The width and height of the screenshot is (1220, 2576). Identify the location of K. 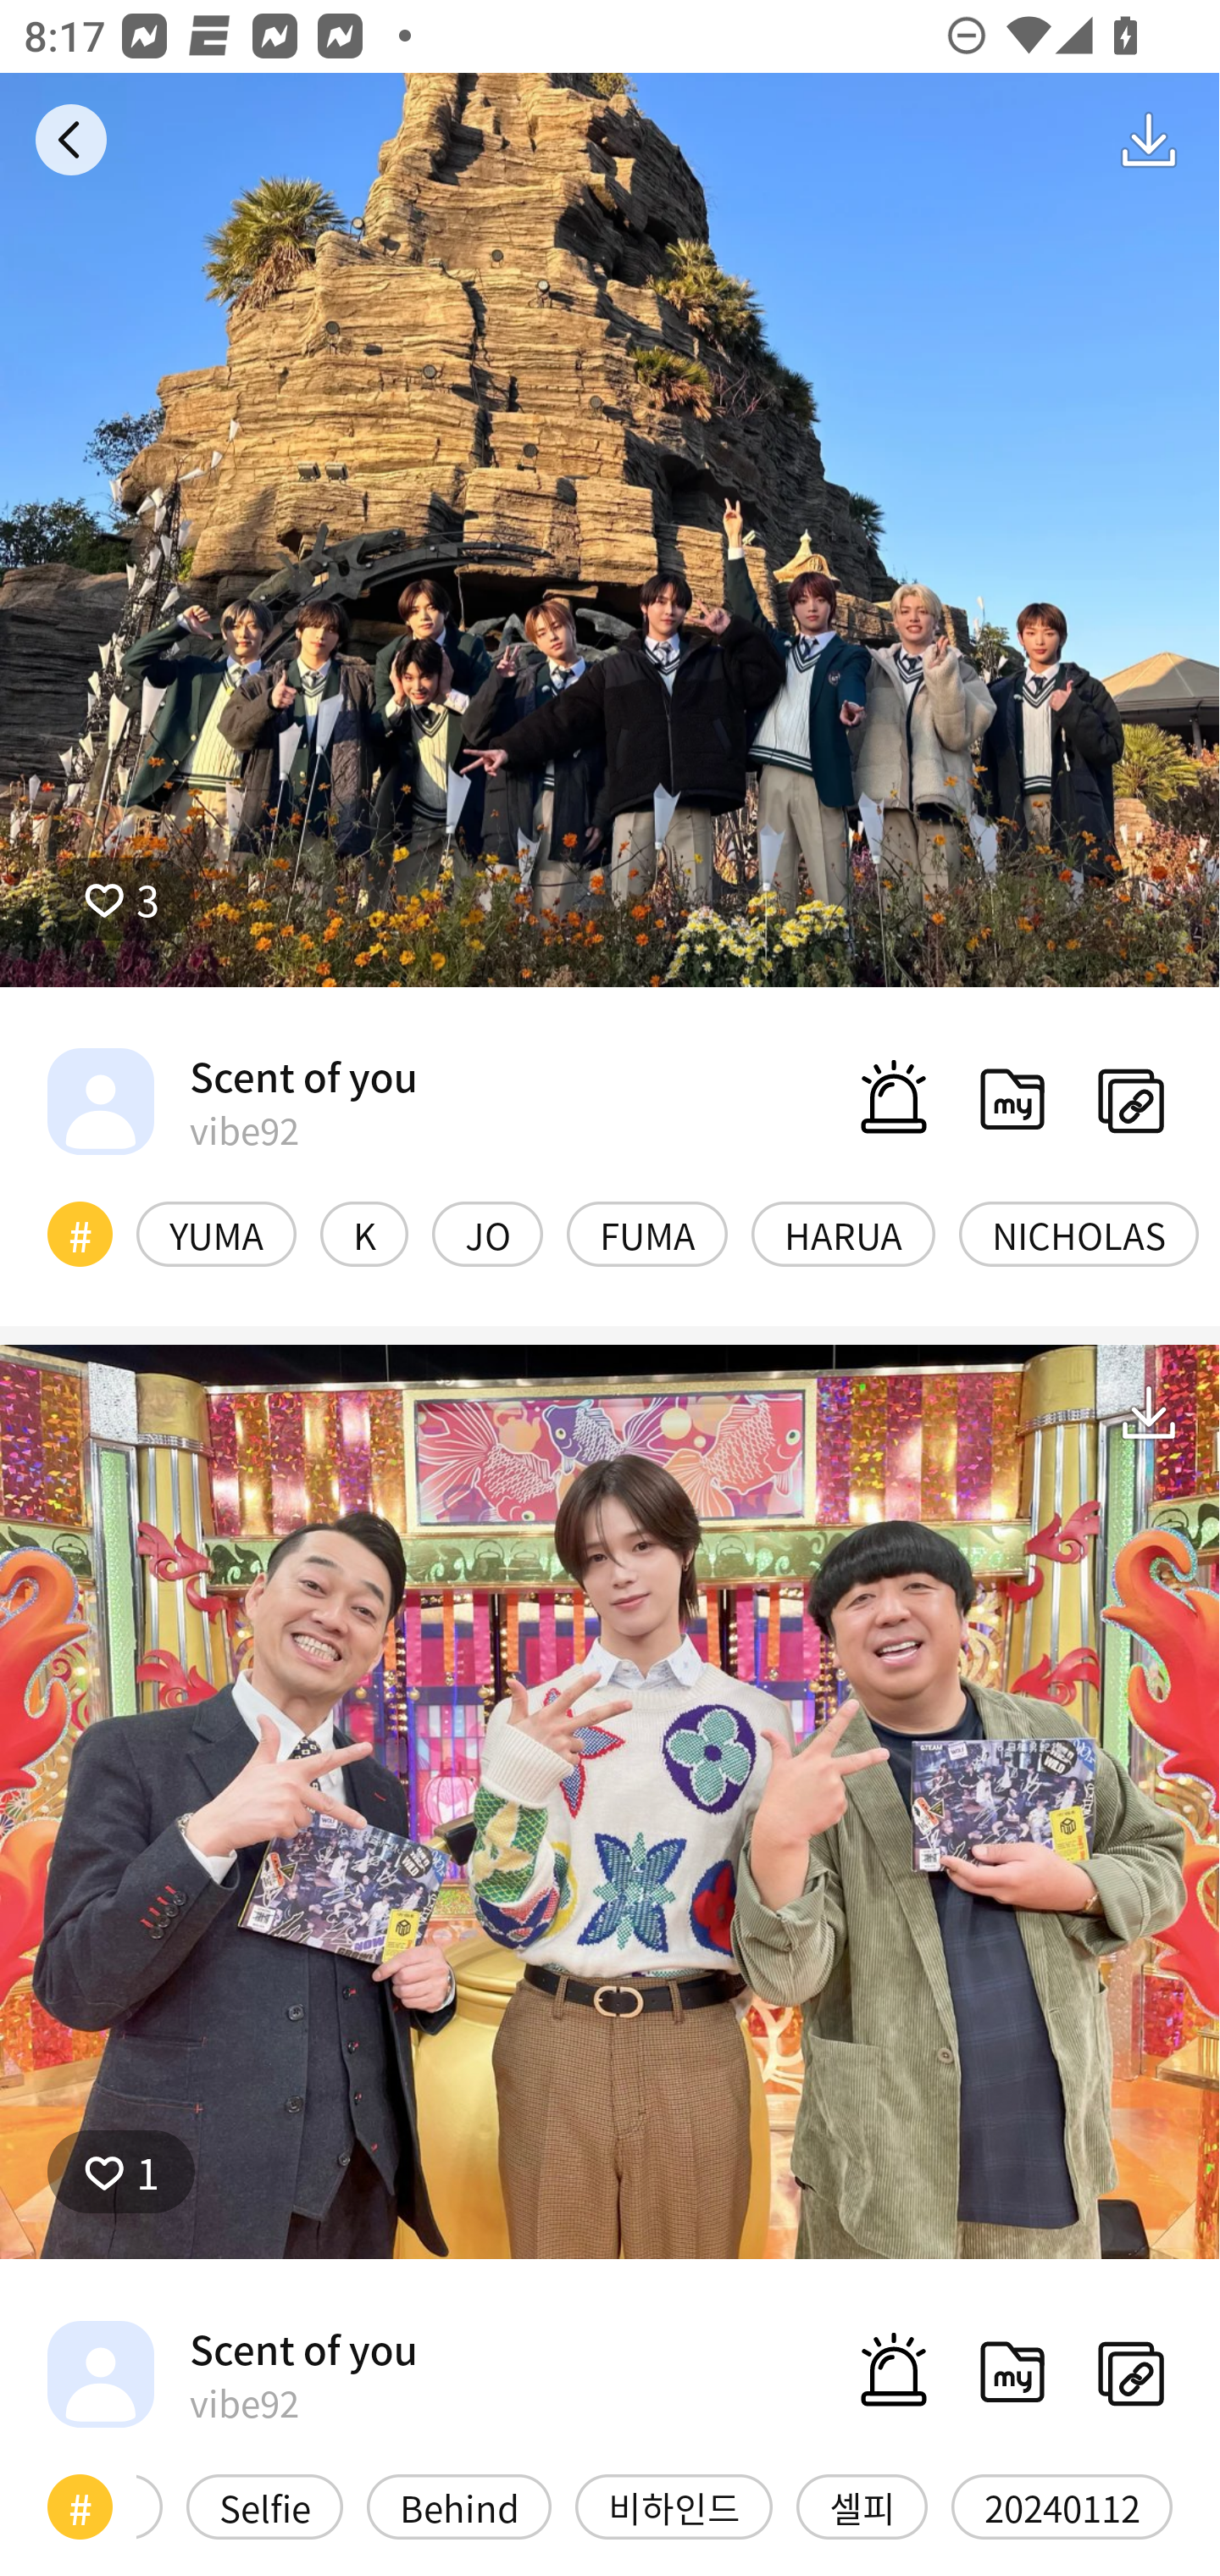
(364, 1234).